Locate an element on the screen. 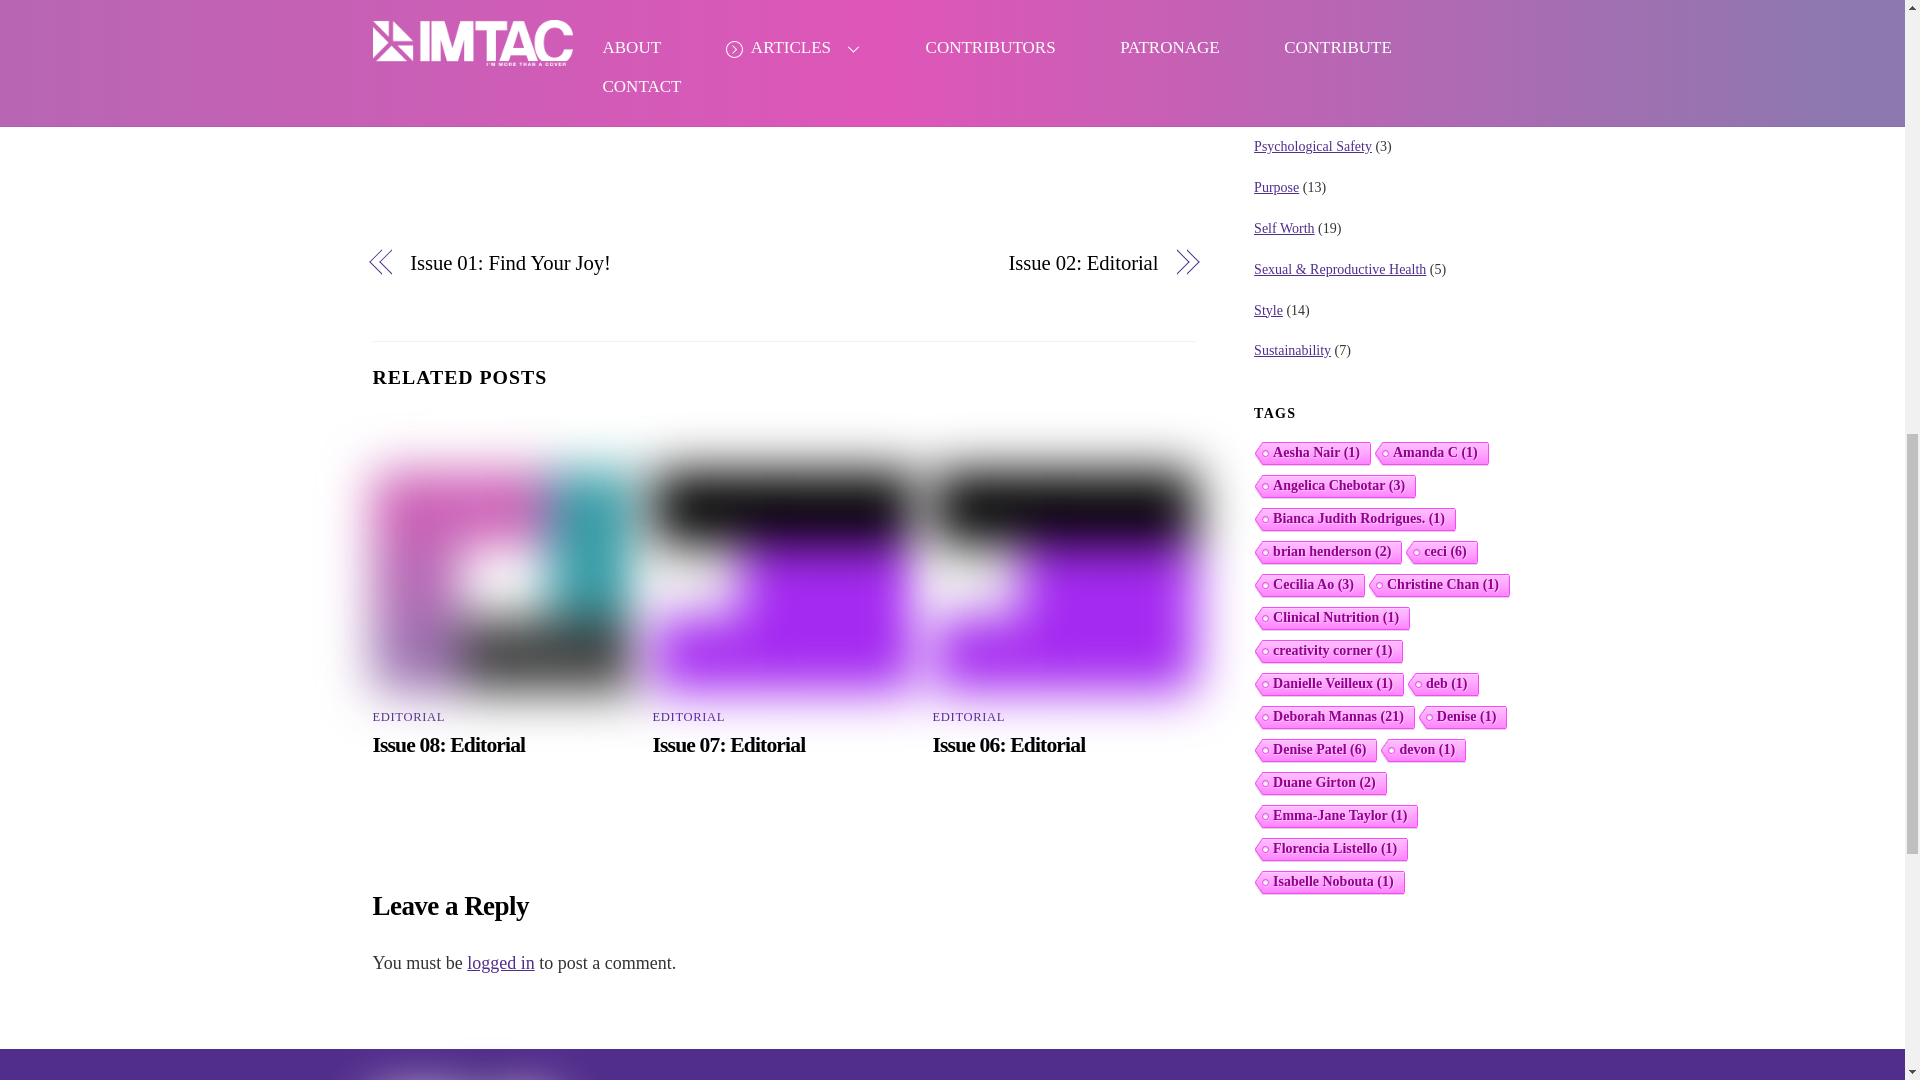 This screenshot has height=1080, width=1920. editorial-cover is located at coordinates (784, 581).